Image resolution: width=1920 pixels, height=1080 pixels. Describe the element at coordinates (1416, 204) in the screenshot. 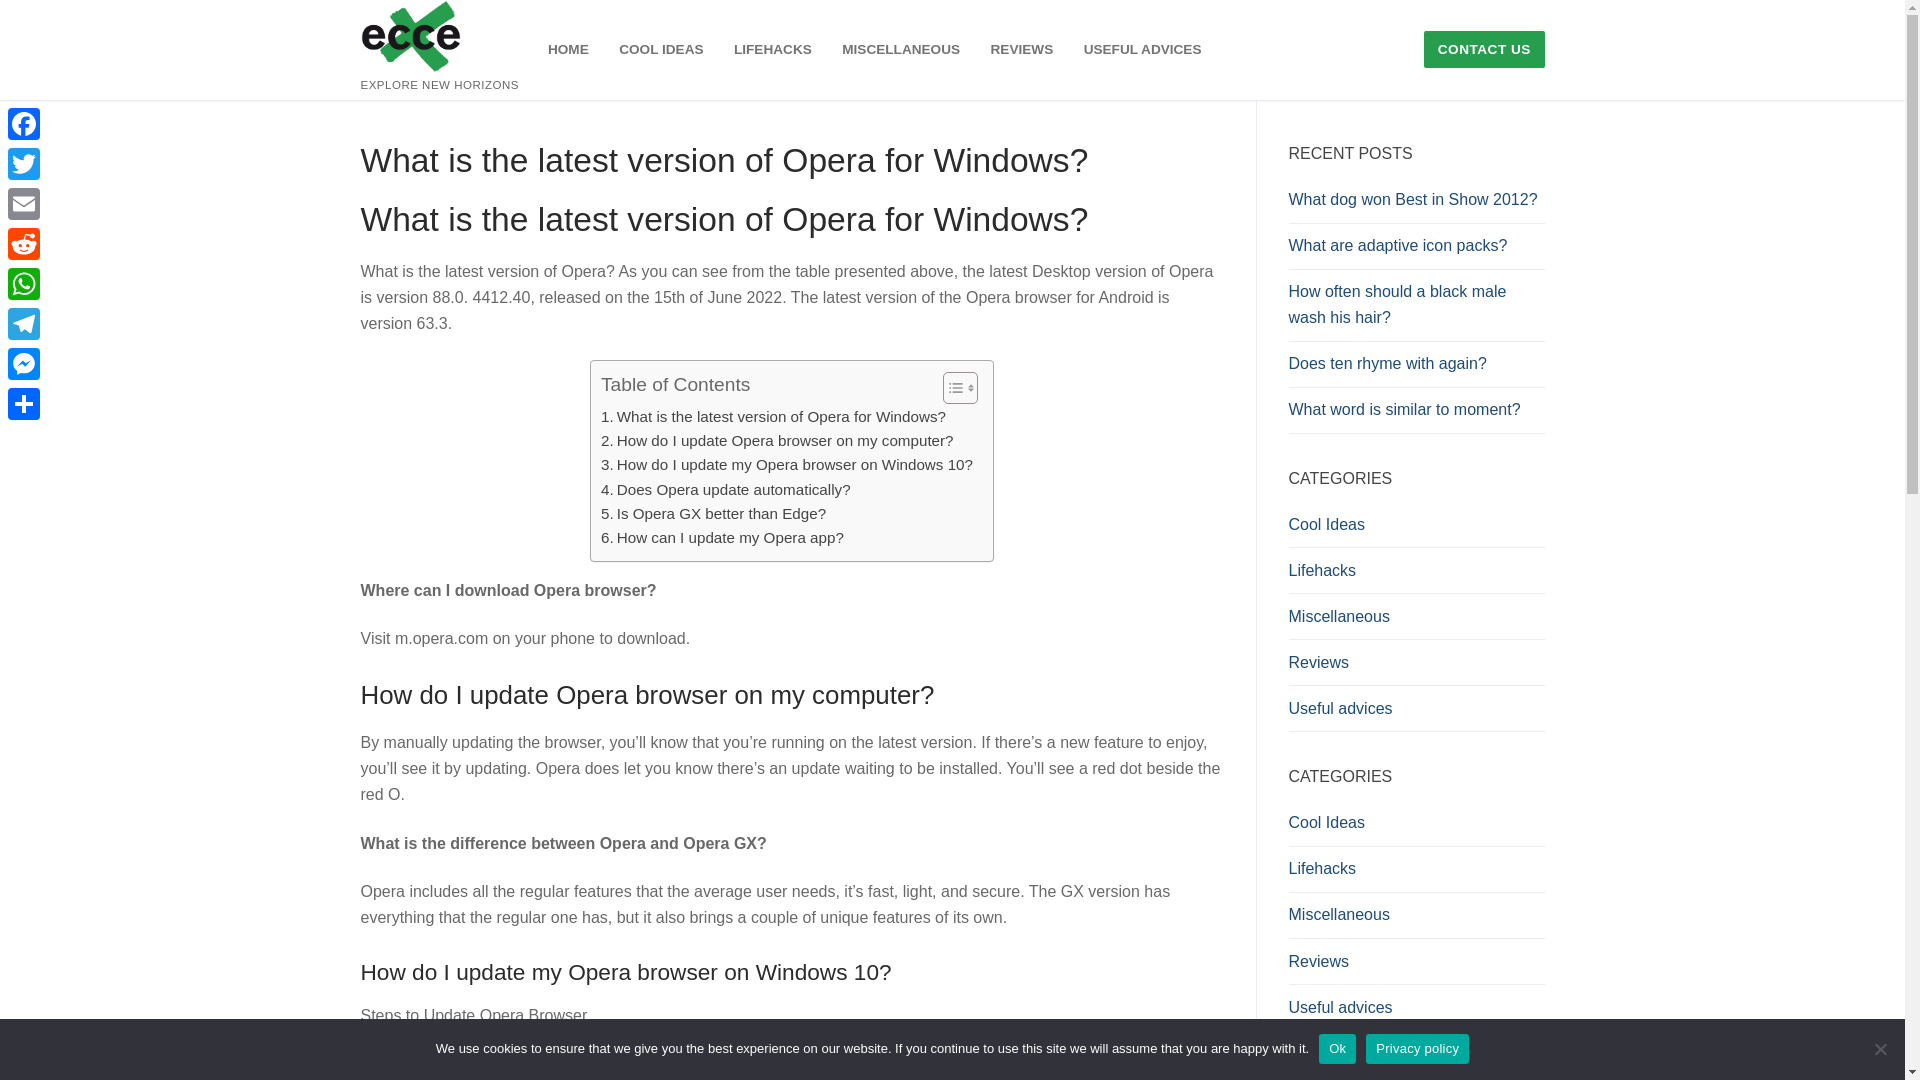

I see `What dog won Best in Show 2012?` at that location.